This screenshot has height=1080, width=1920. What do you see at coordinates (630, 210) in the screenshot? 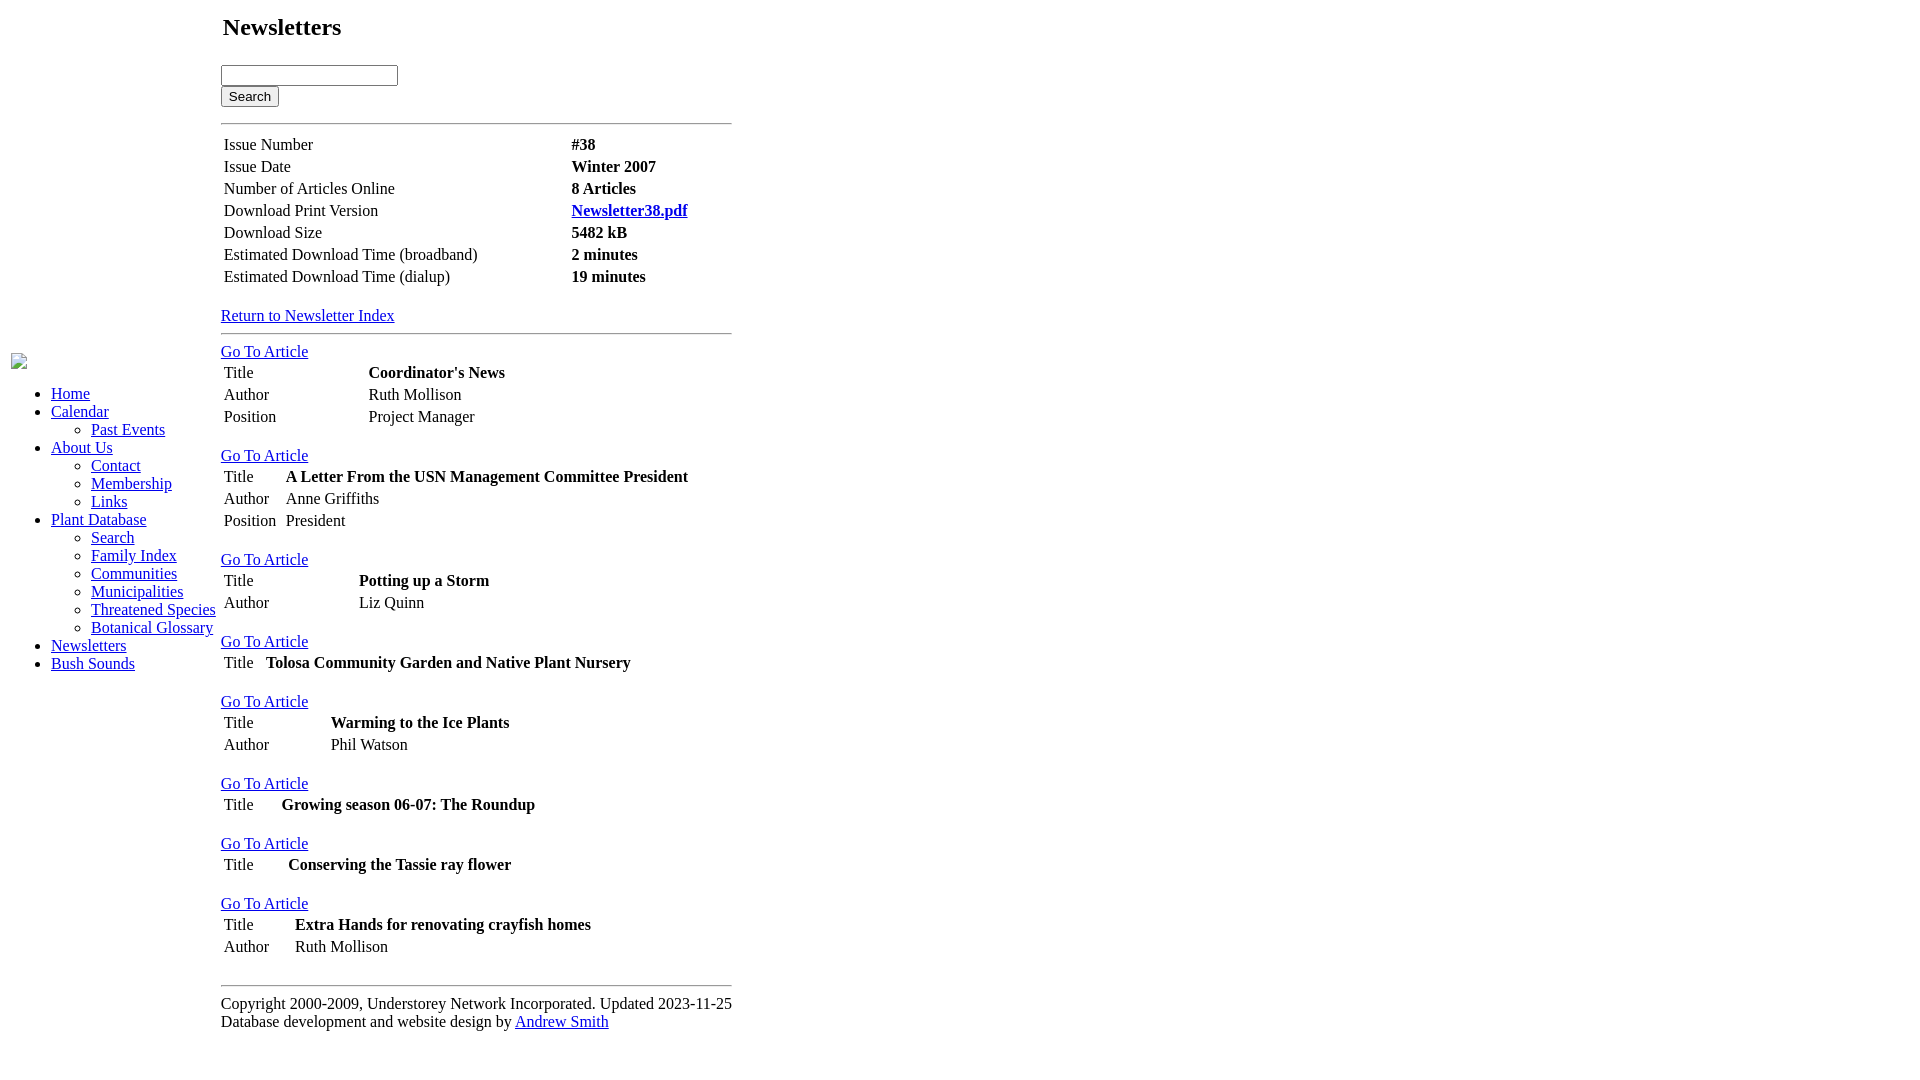
I see `Newsletter38.pdf` at bounding box center [630, 210].